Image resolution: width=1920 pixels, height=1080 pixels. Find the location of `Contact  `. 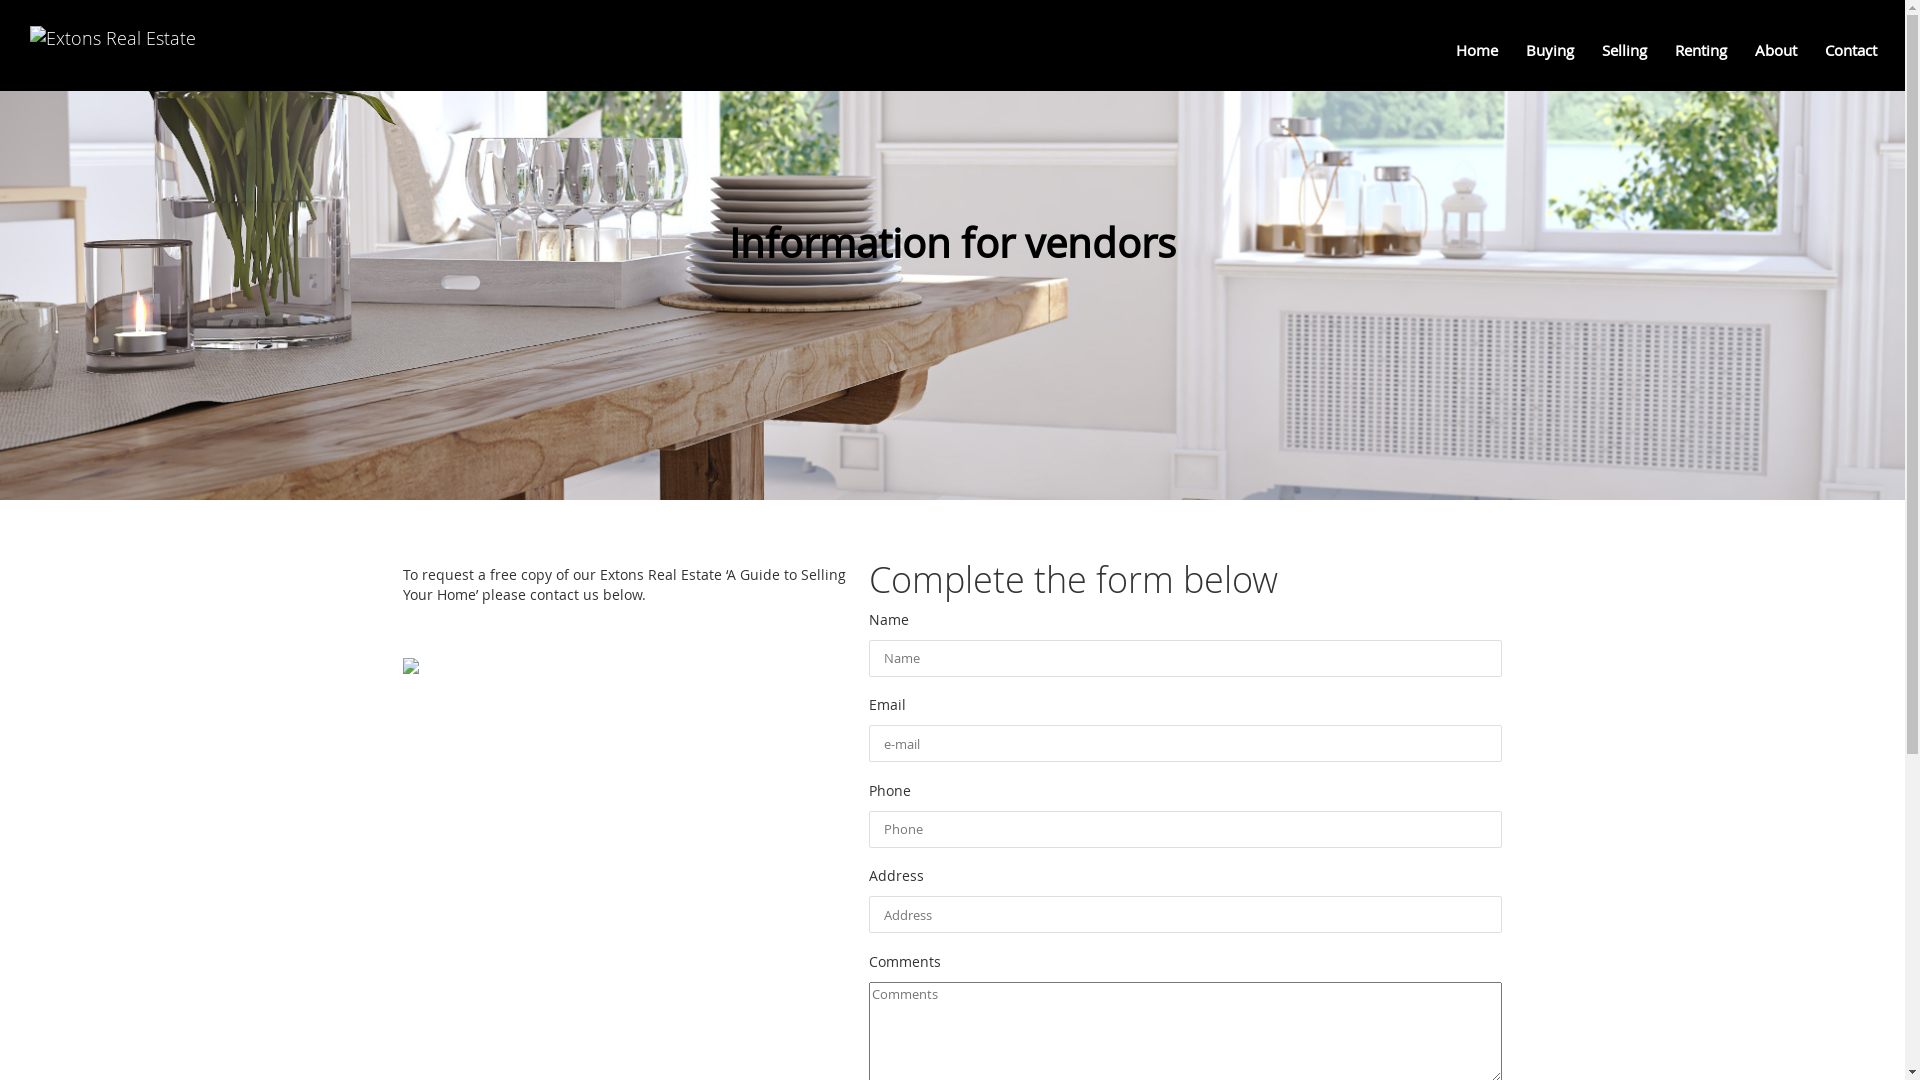

Contact   is located at coordinates (1855, 56).